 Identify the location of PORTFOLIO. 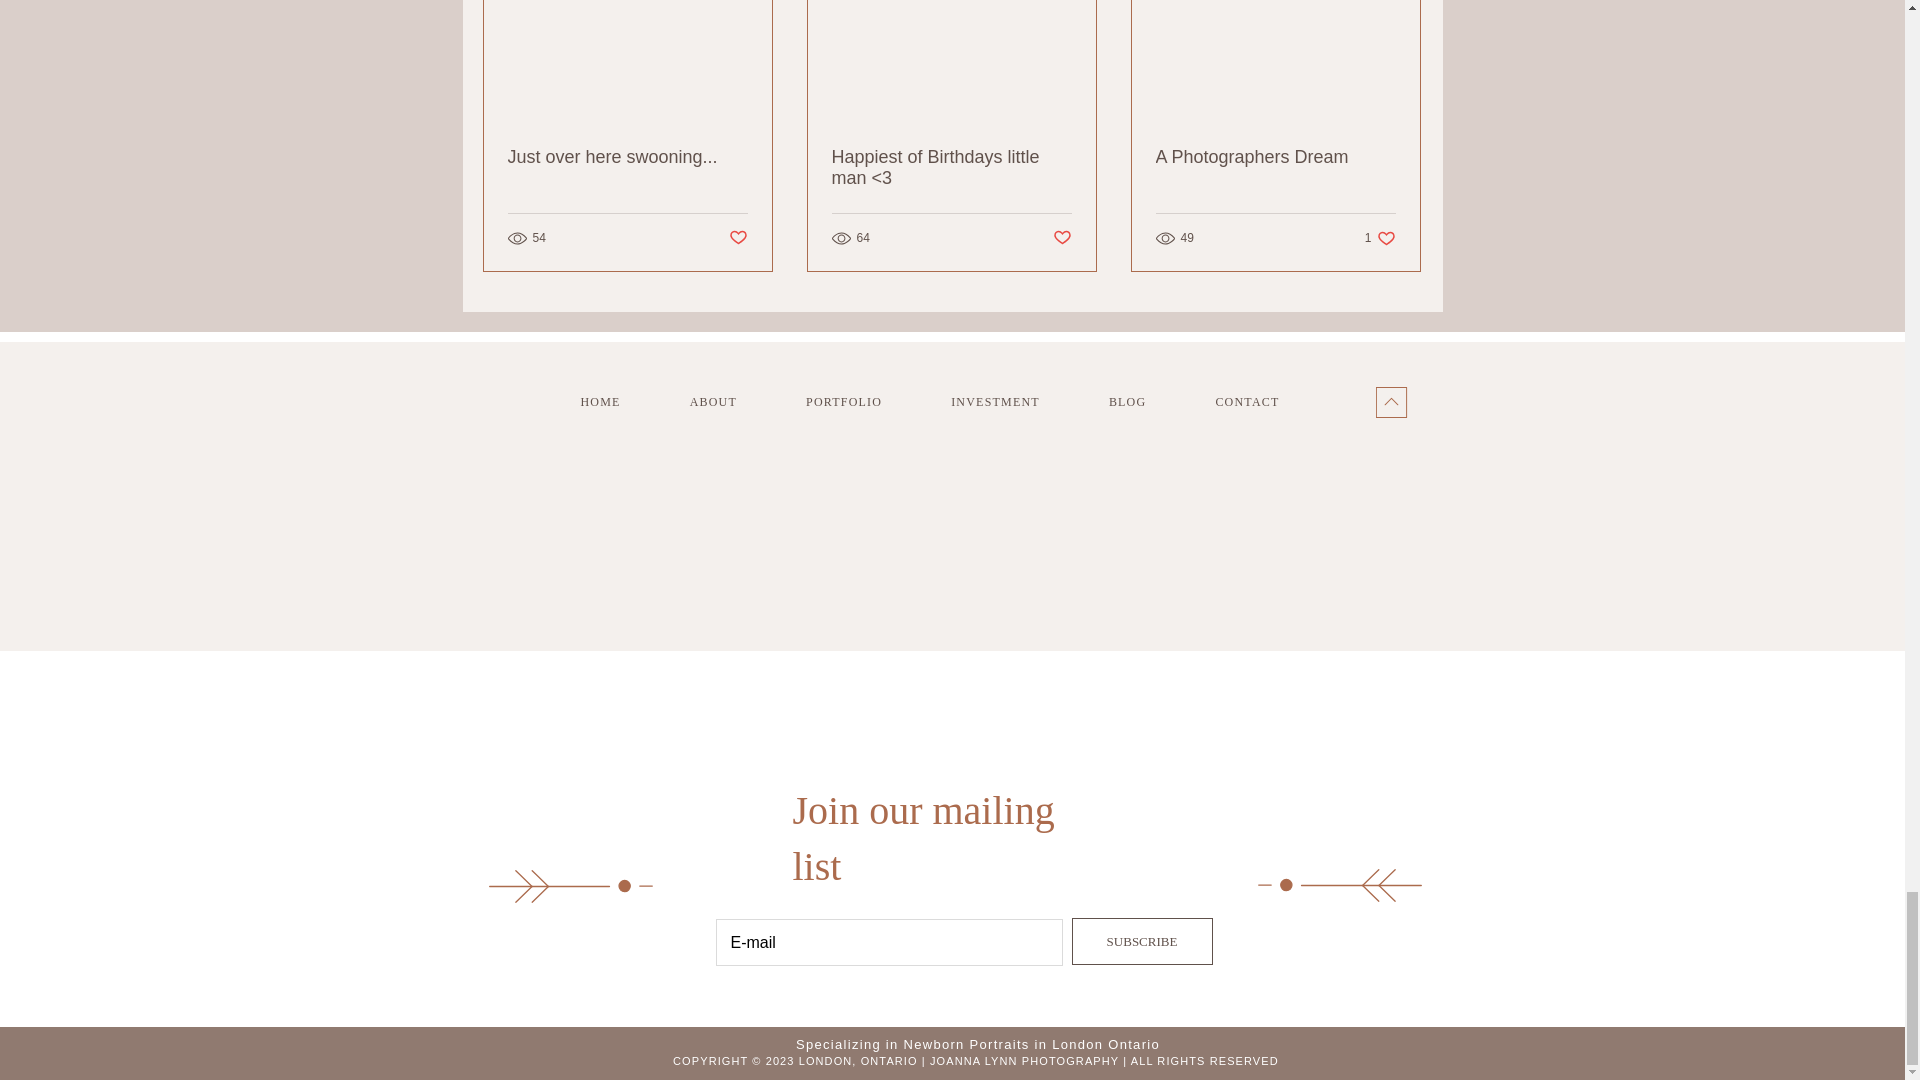
(1062, 238).